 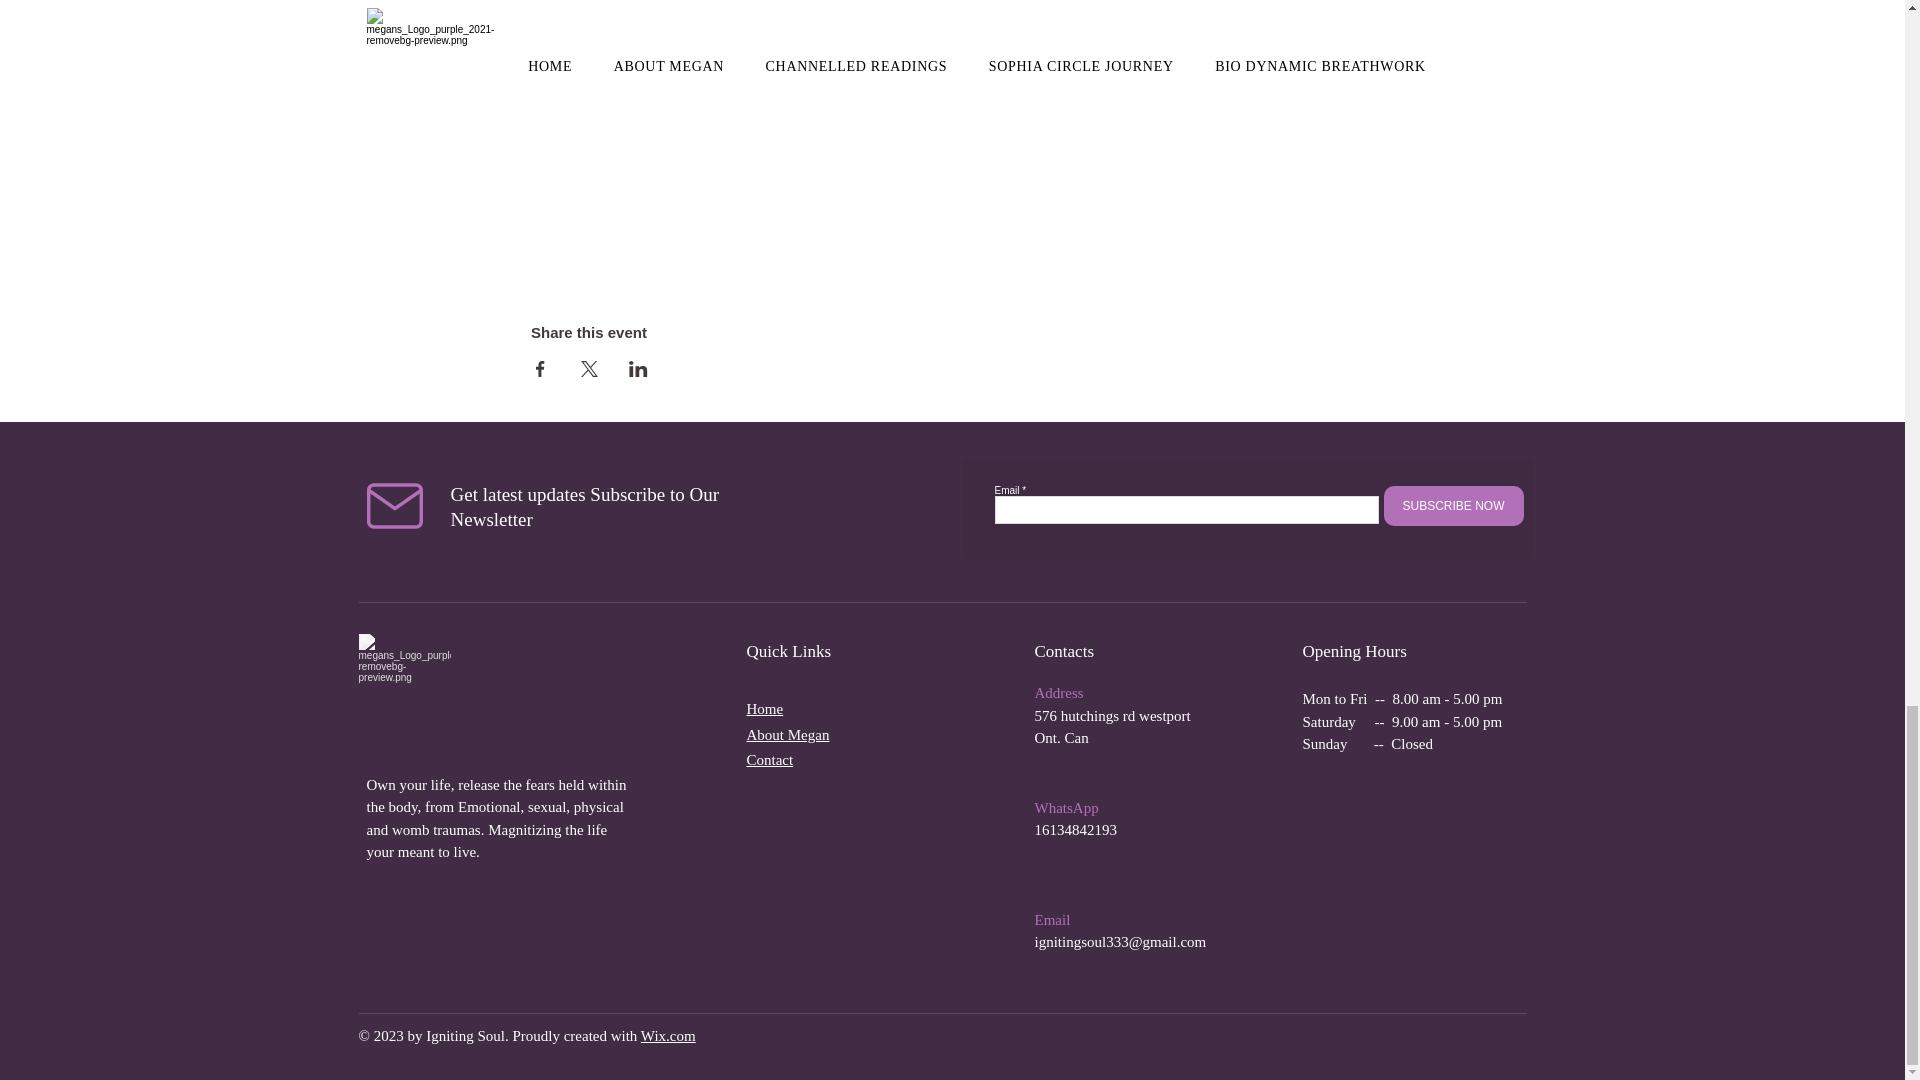 I want to click on Home, so click(x=764, y=708).